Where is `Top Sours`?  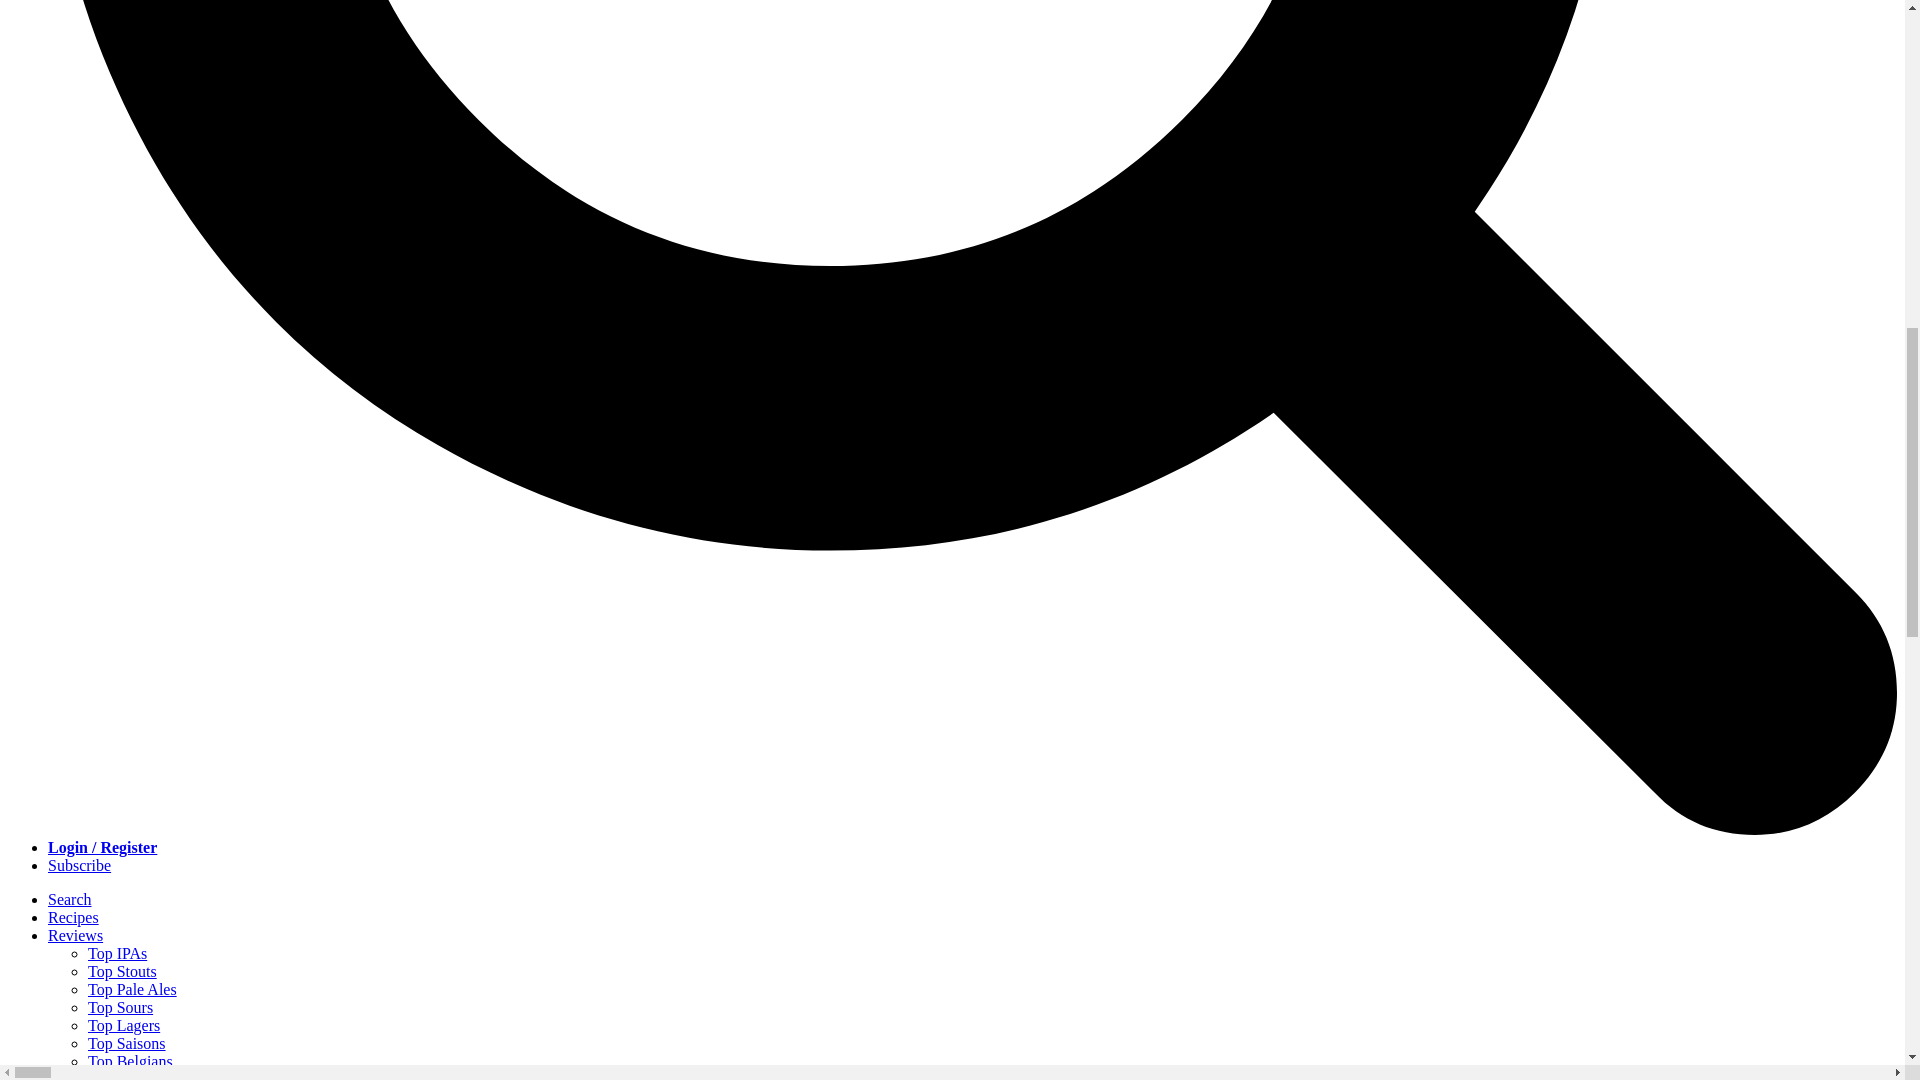
Top Sours is located at coordinates (120, 1008).